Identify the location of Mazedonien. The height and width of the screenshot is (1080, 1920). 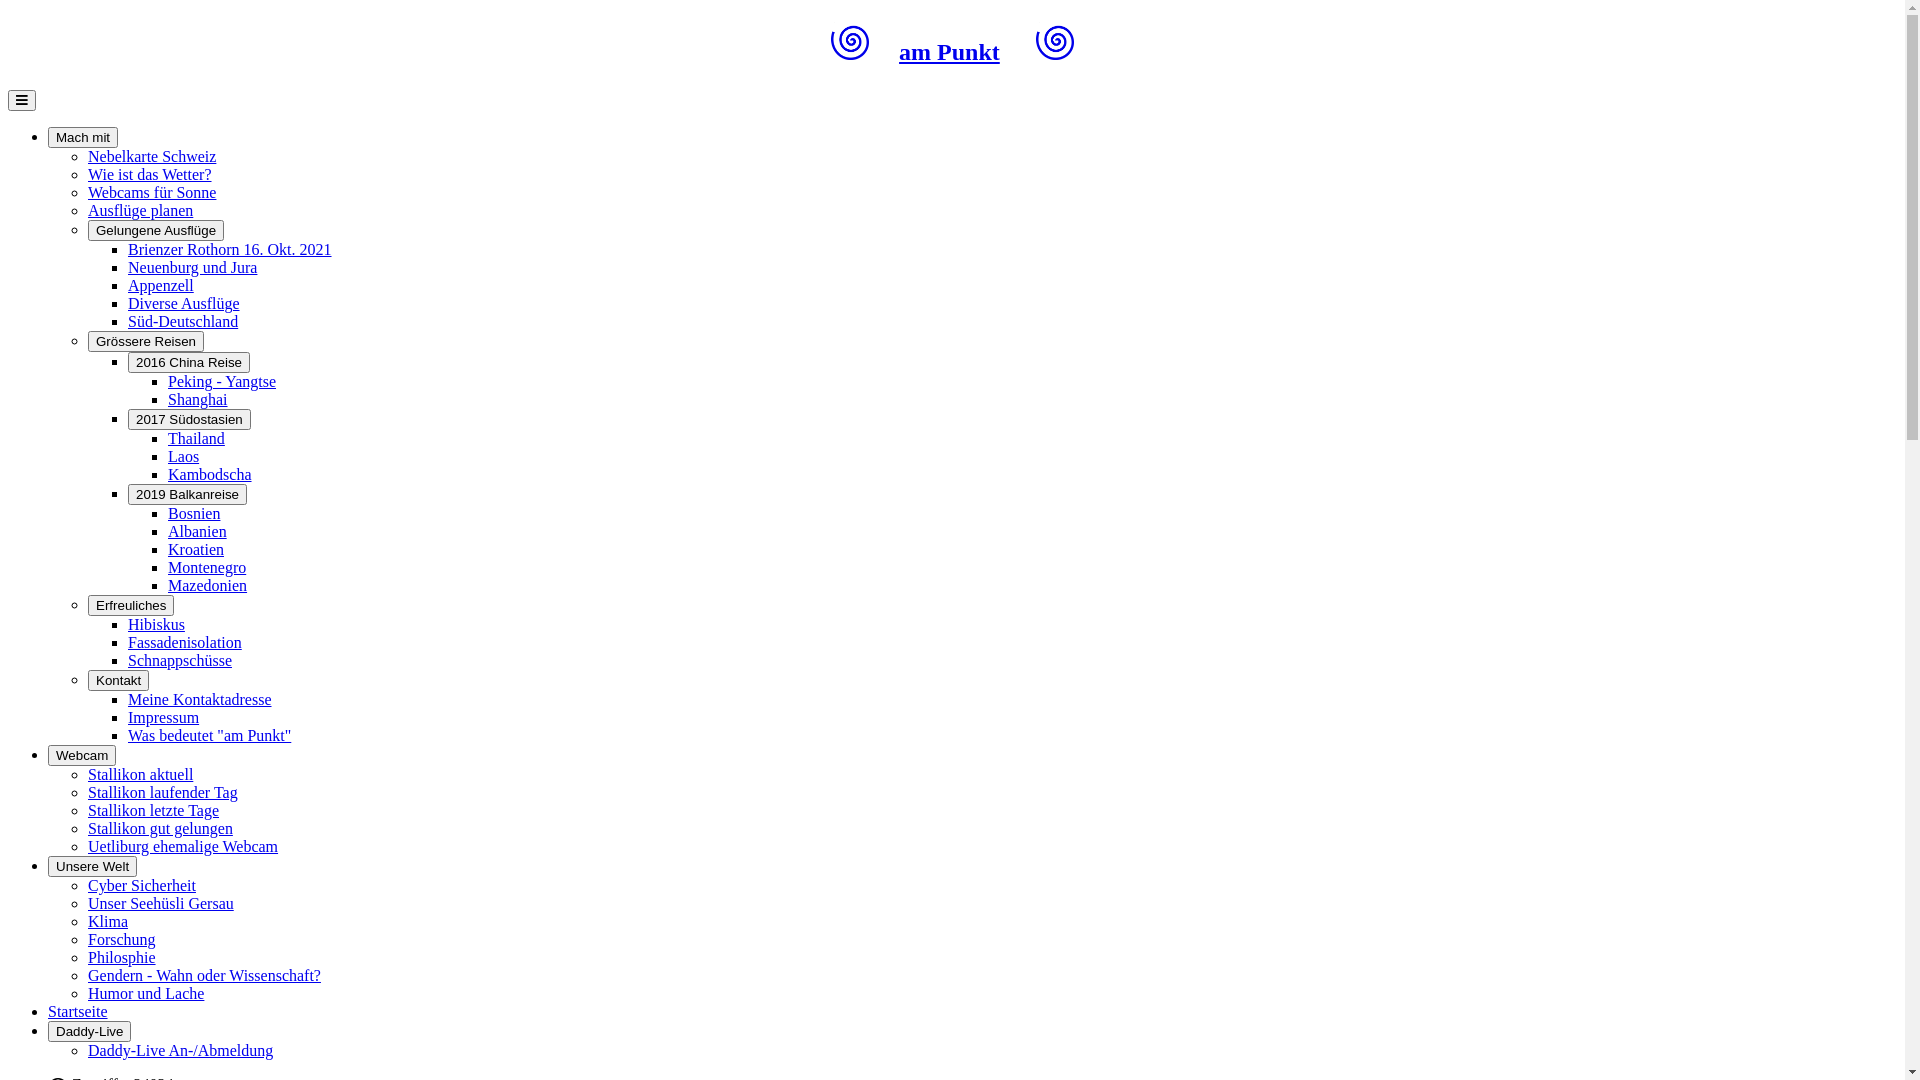
(207, 586).